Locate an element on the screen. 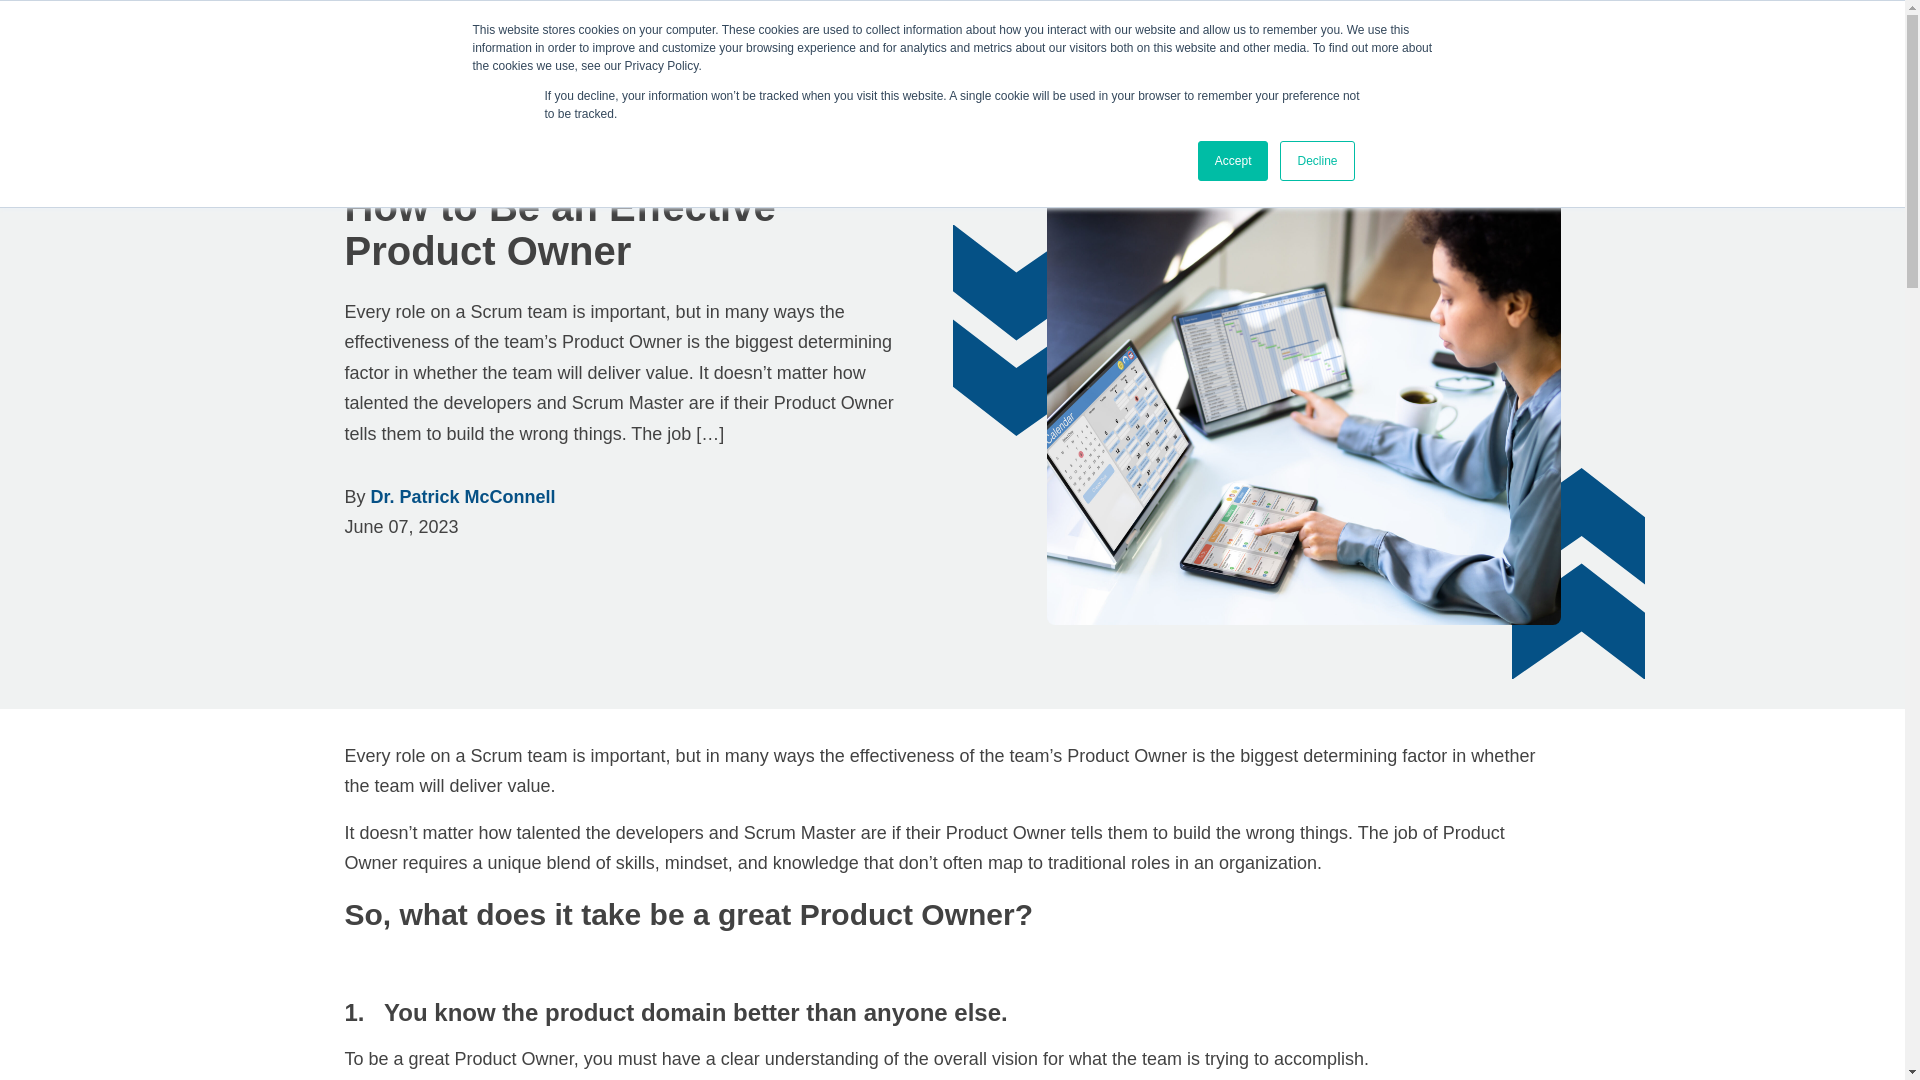  Posts by Dr. Patrick McConnell is located at coordinates (463, 496).